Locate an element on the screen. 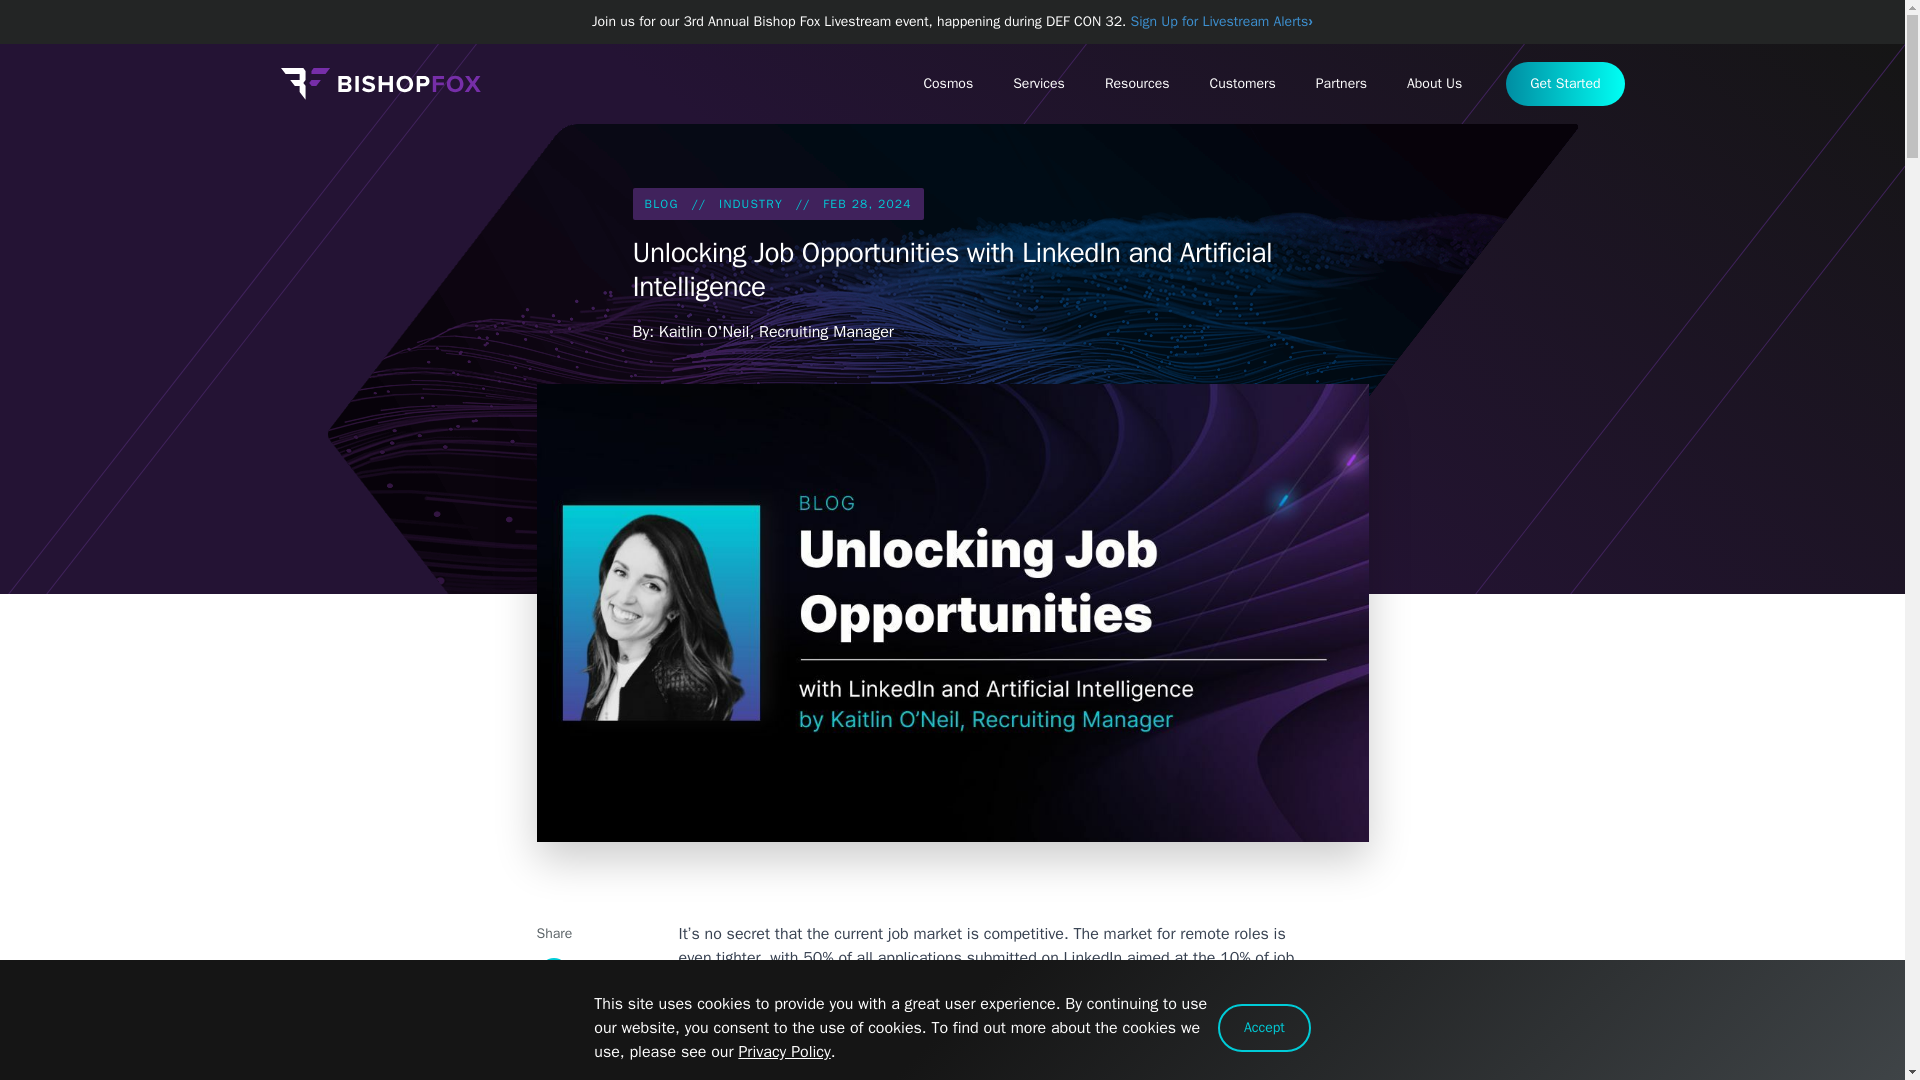 The image size is (1920, 1080). Partners is located at coordinates (1341, 83).